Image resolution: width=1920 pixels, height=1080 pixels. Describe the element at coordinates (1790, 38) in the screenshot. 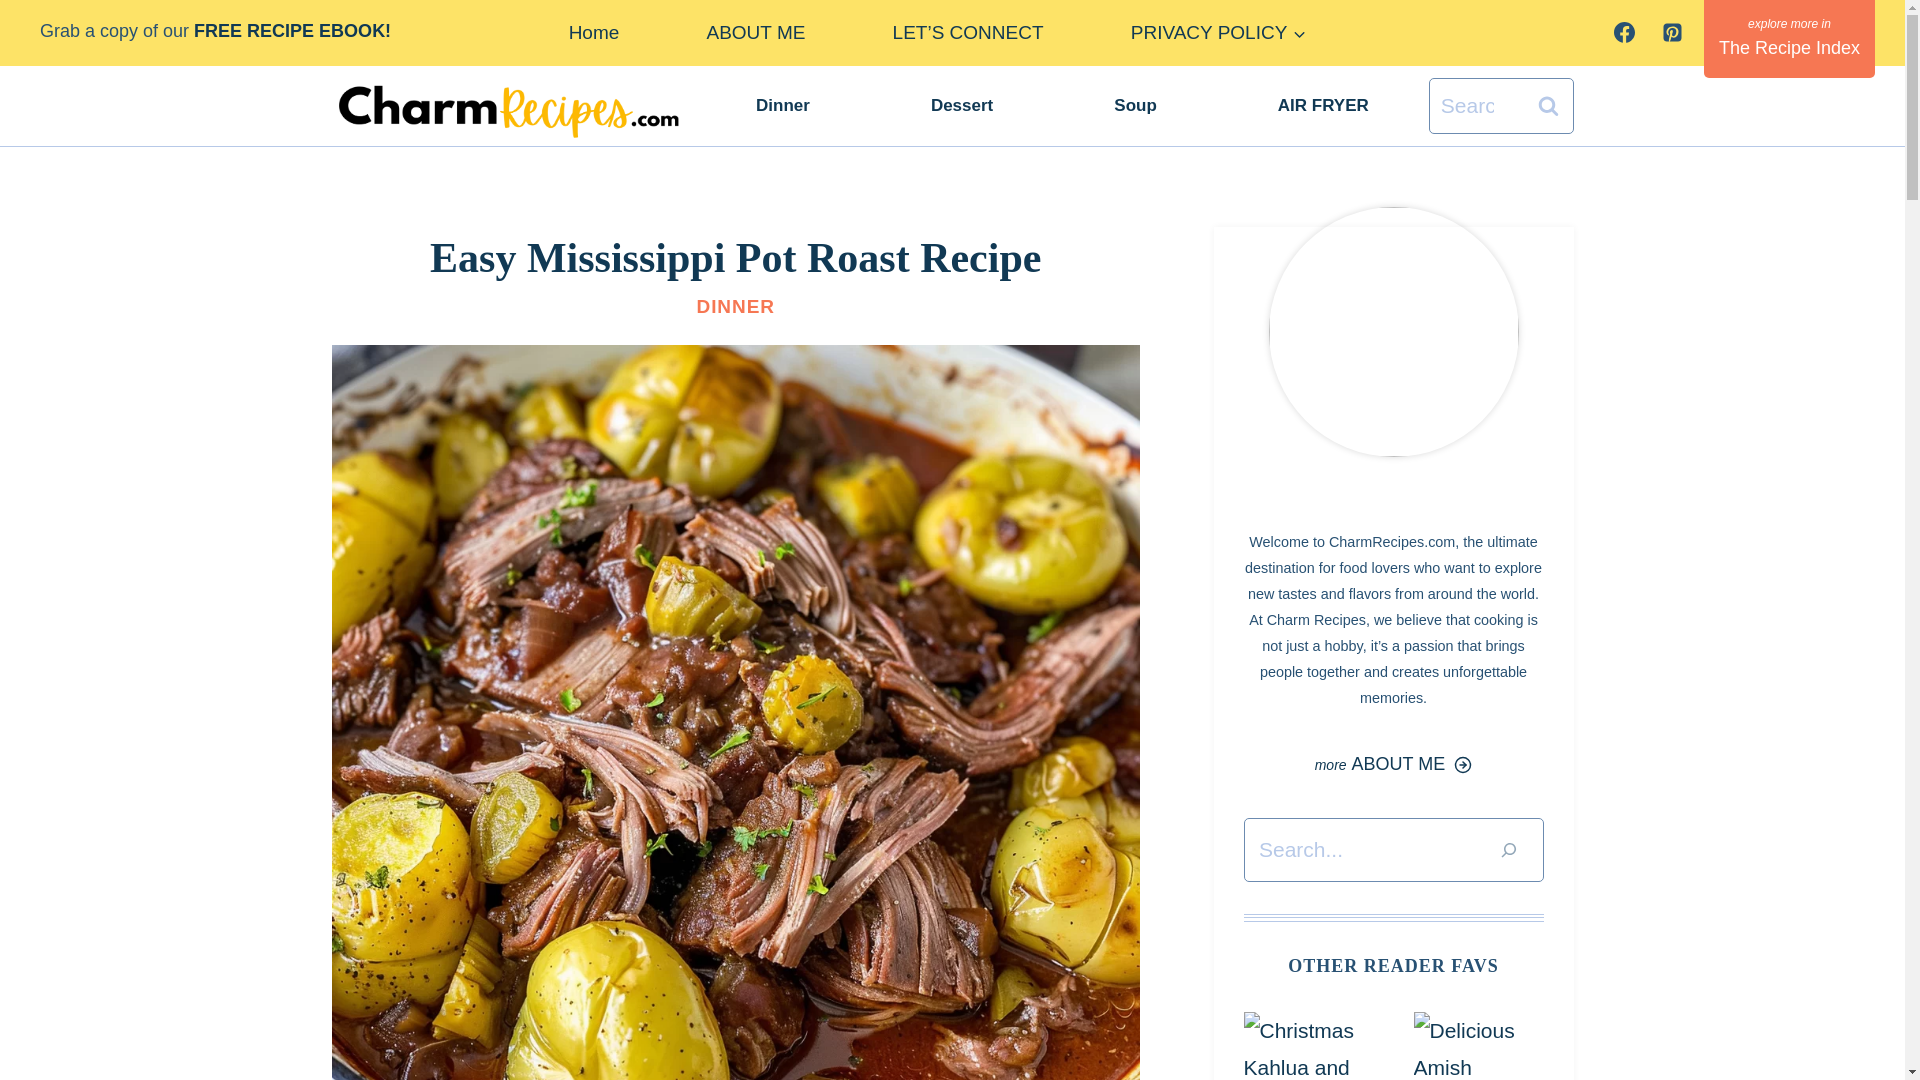

I see `The Recipe Index` at that location.